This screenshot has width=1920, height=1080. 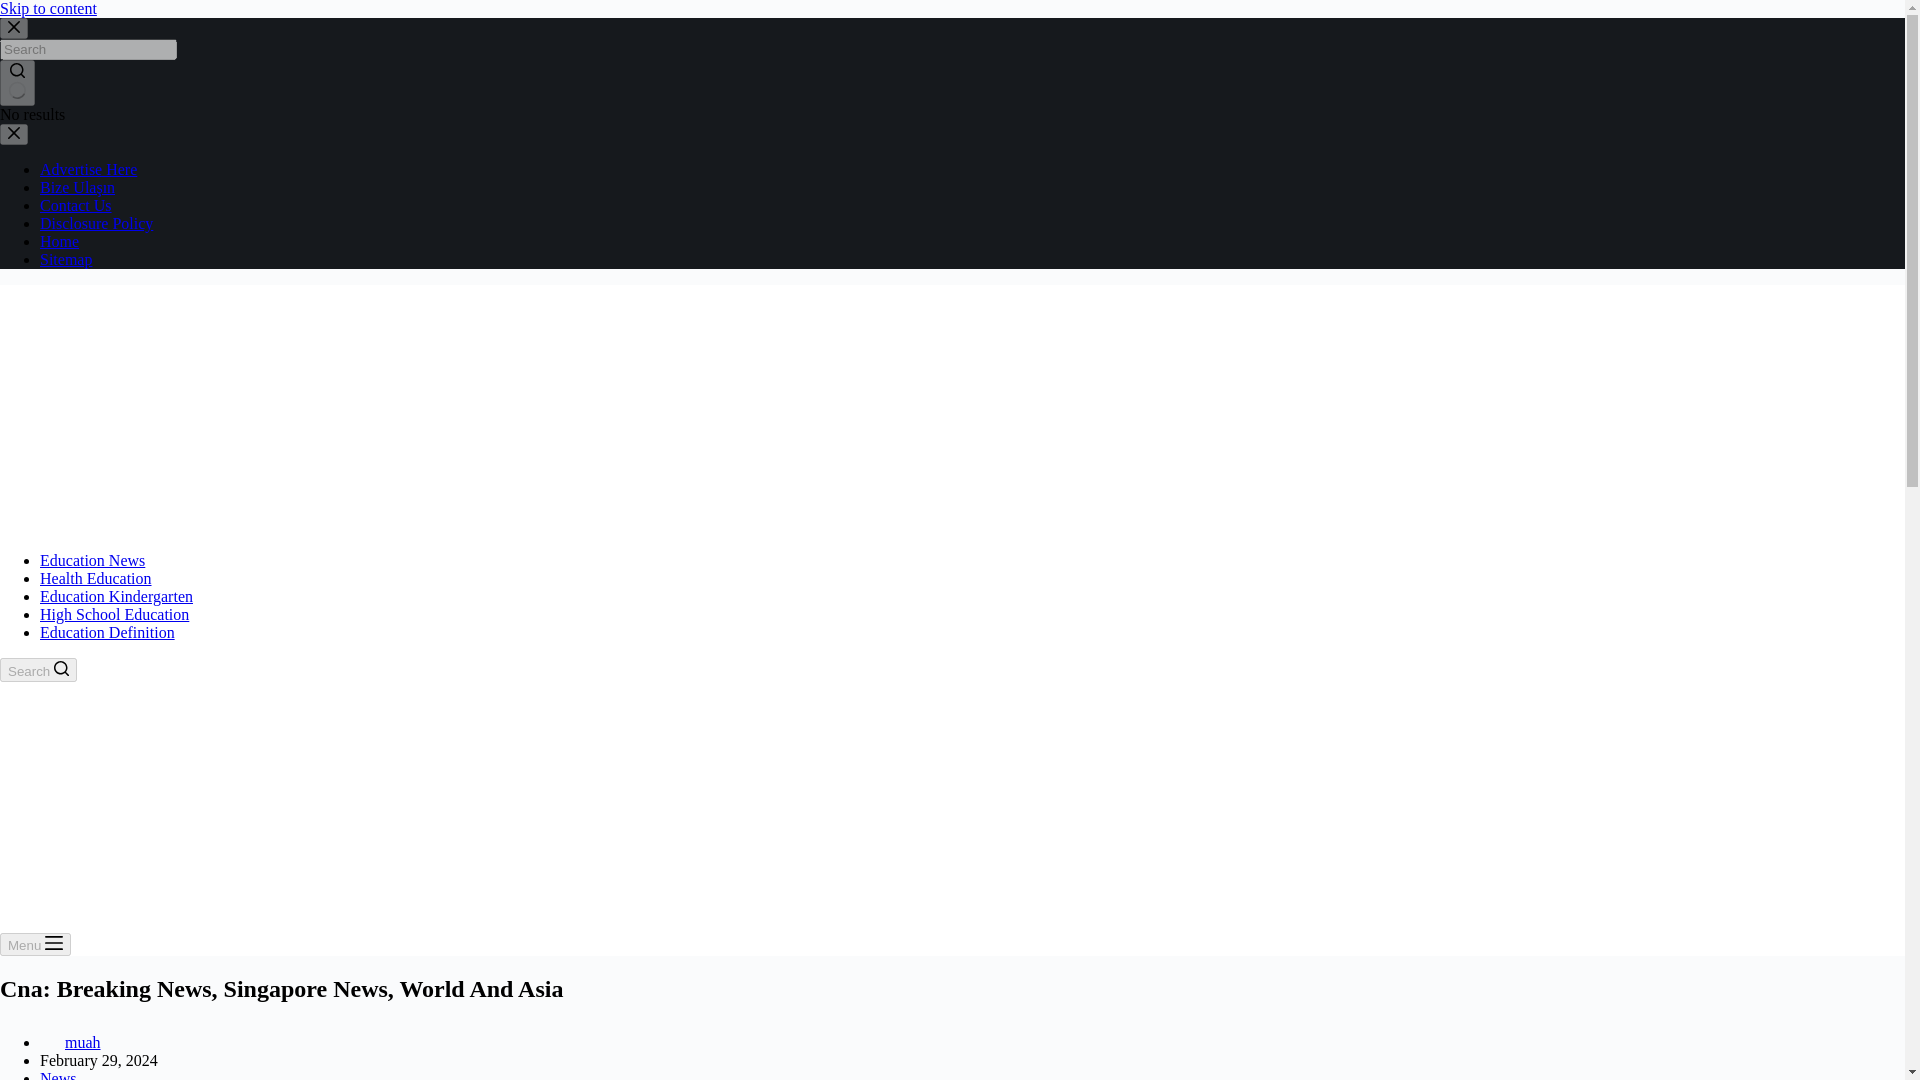 I want to click on Health Education, so click(x=96, y=578).